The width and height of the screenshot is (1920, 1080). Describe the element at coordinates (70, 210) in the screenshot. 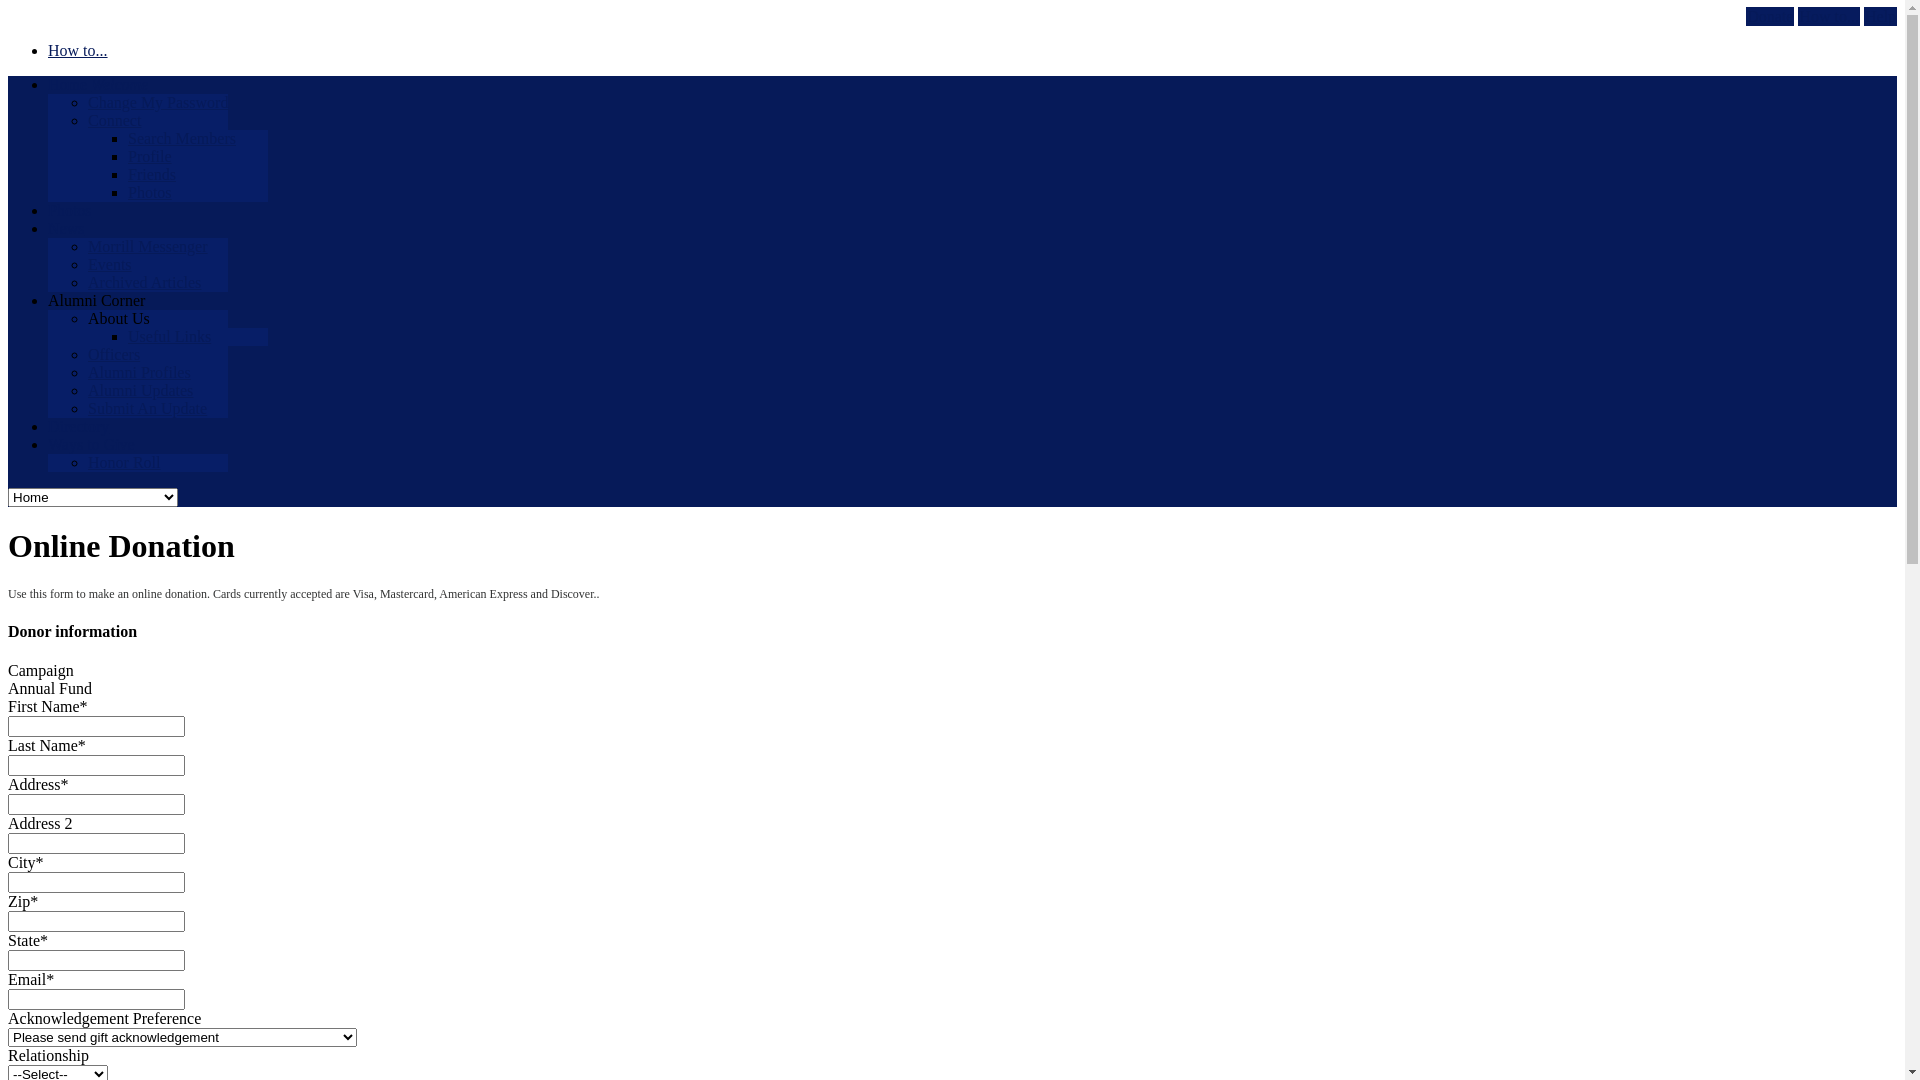

I see `Photos` at that location.